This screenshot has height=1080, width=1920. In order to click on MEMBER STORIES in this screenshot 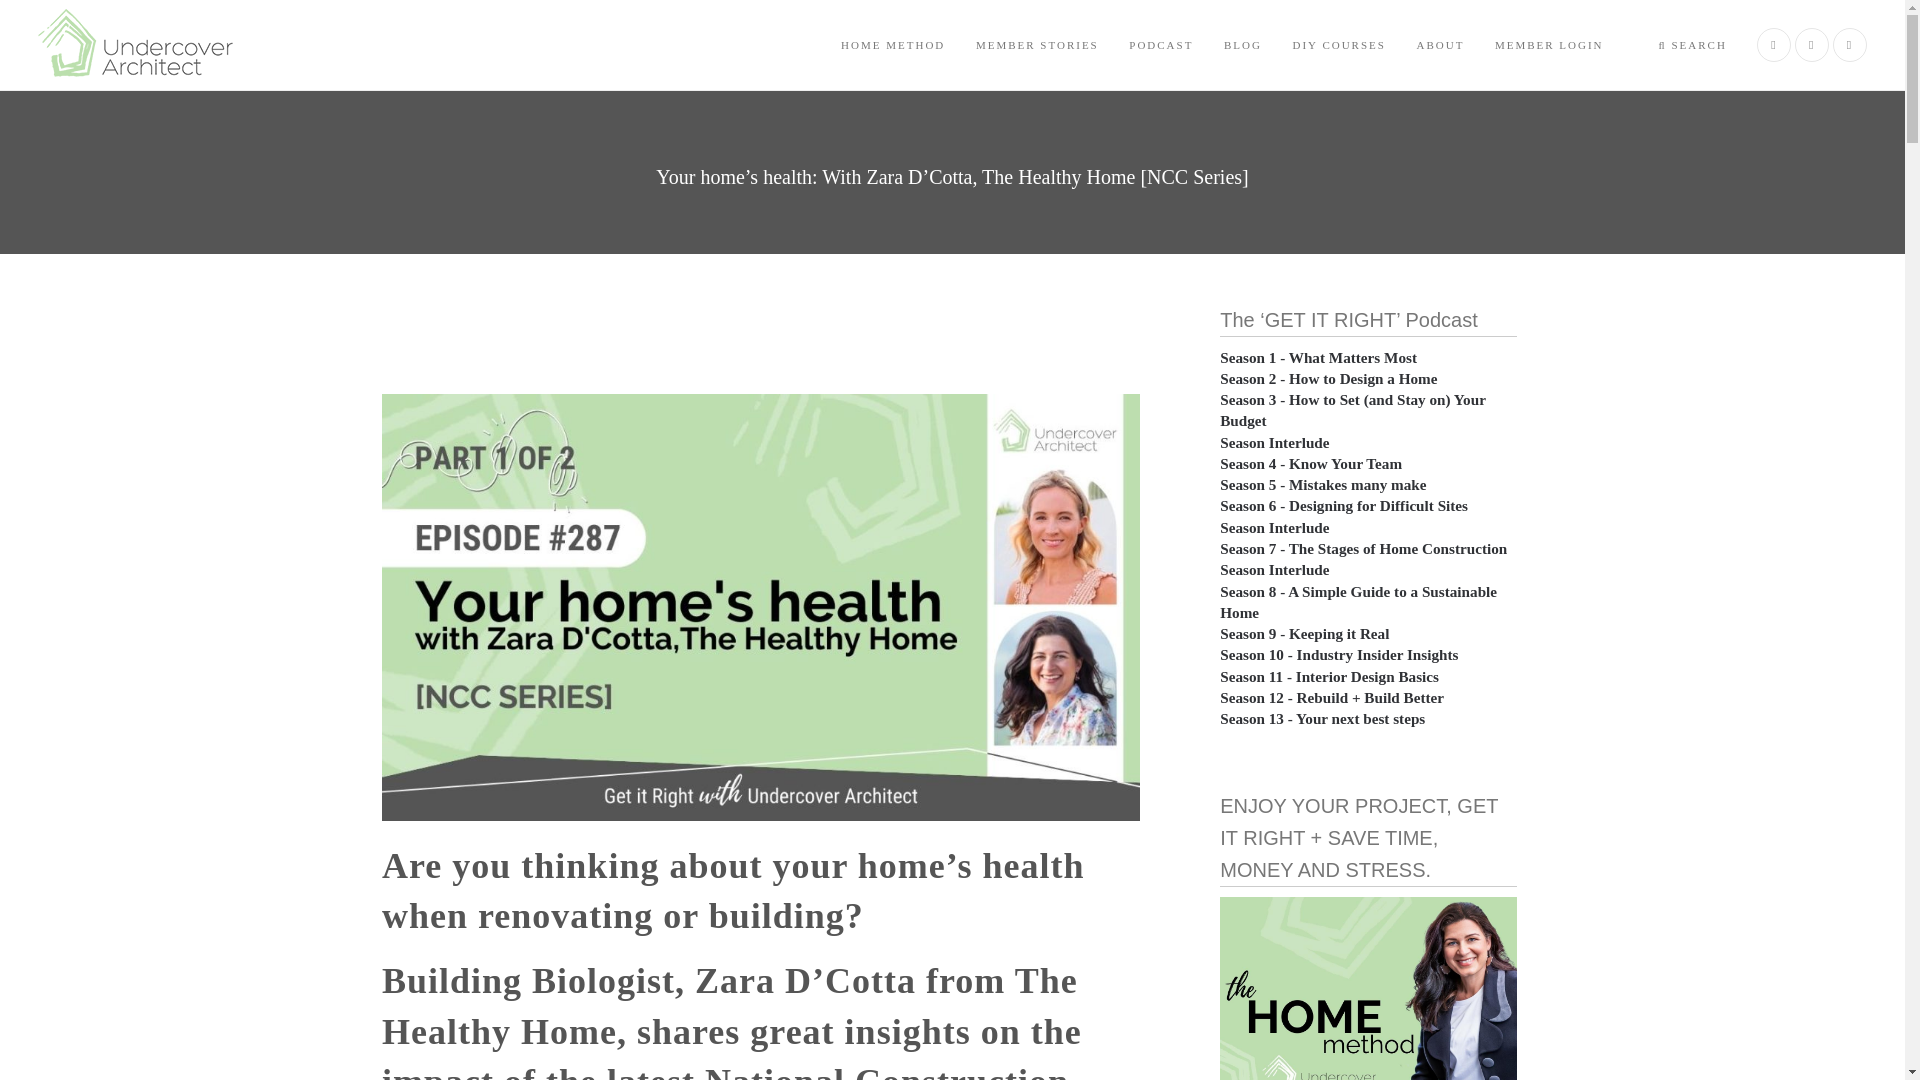, I will do `click(1036, 44)`.